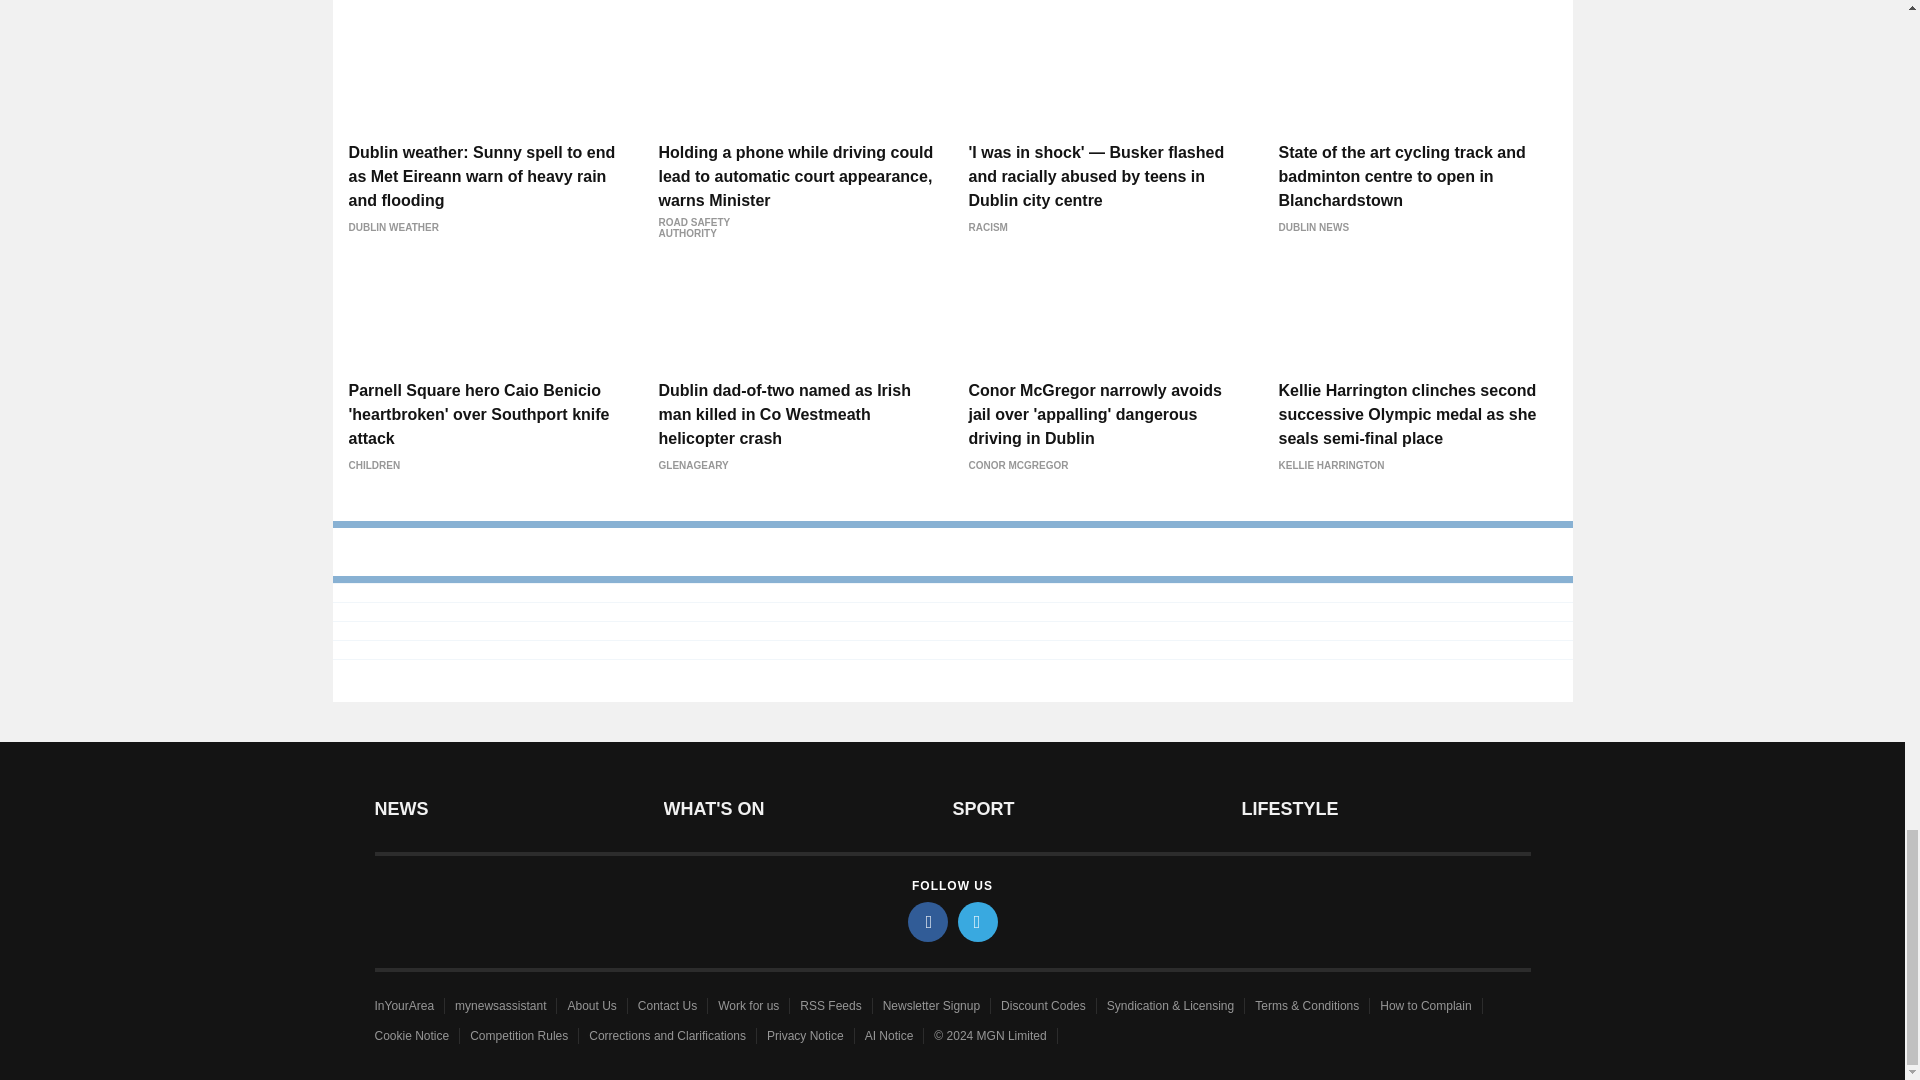  What do you see at coordinates (928, 921) in the screenshot?
I see `facebook` at bounding box center [928, 921].